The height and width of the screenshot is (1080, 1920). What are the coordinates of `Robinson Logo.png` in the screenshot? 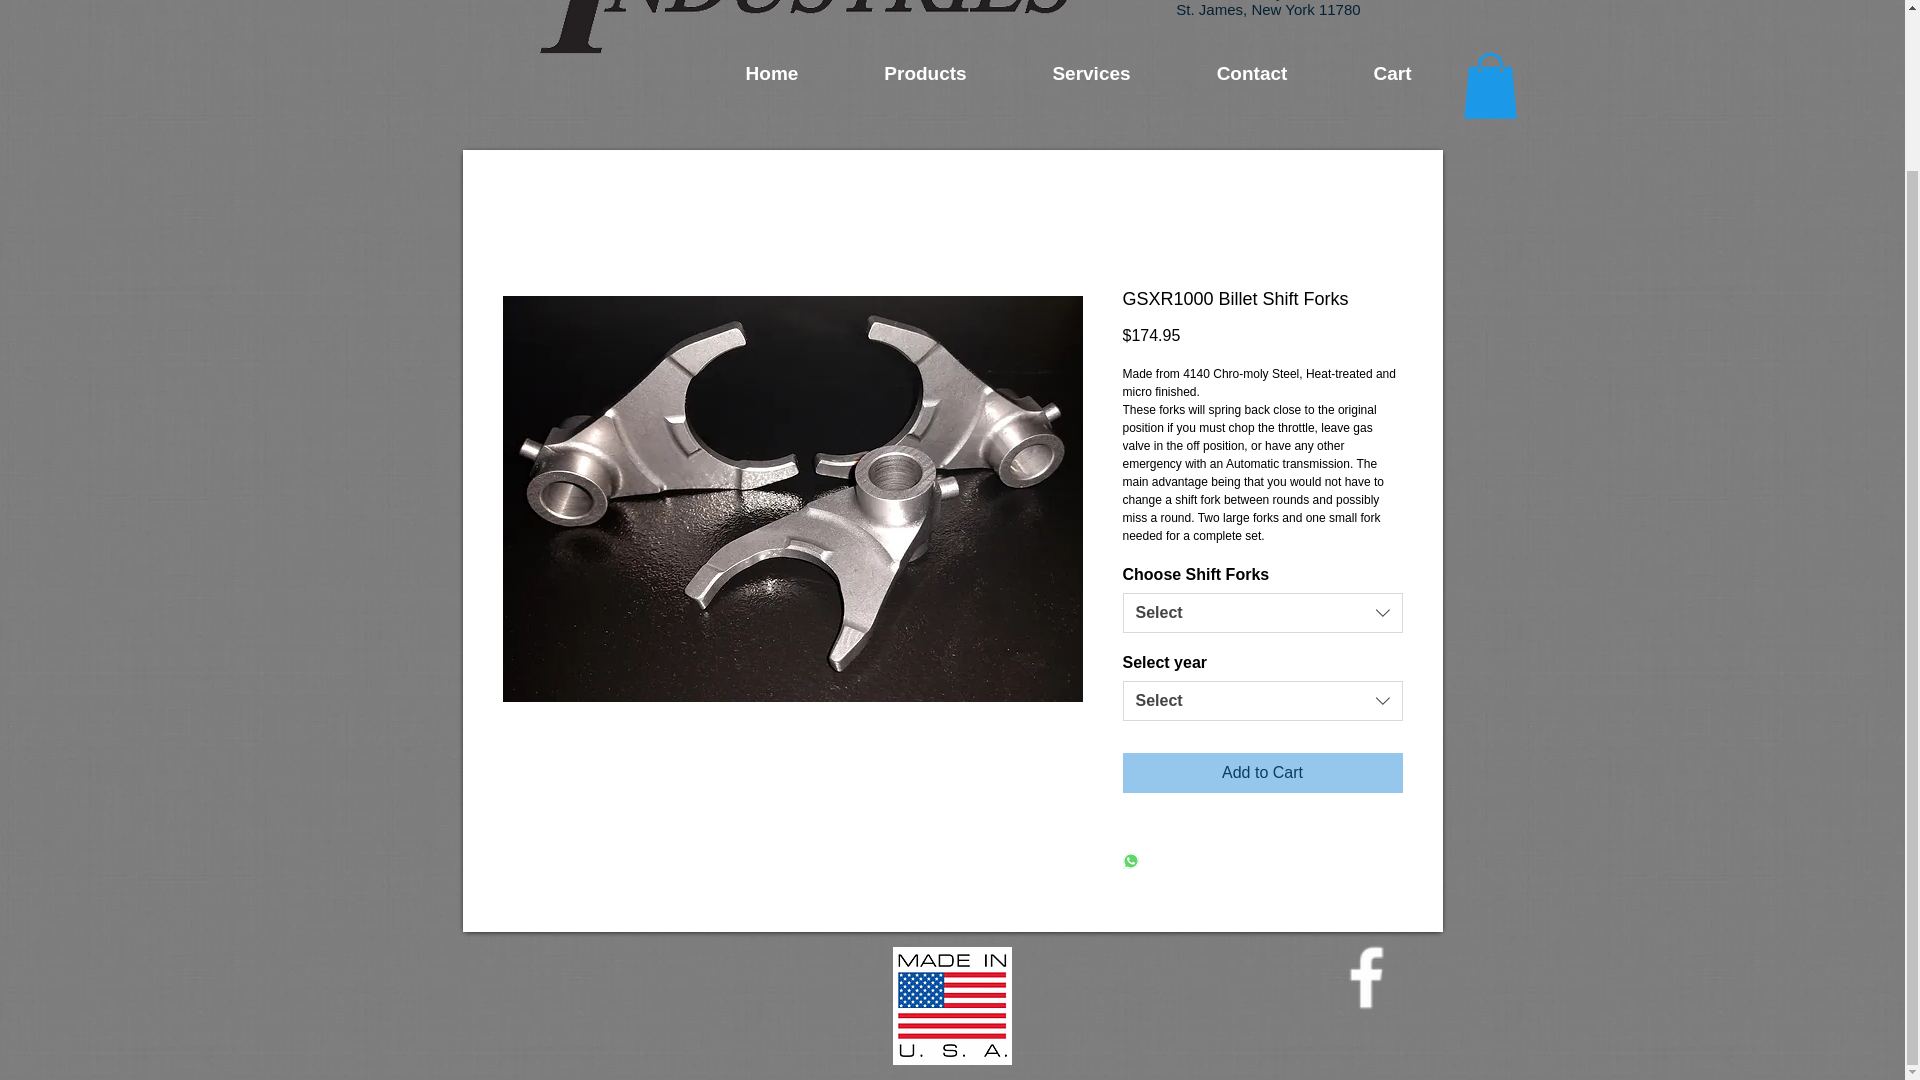 It's located at (774, 30).